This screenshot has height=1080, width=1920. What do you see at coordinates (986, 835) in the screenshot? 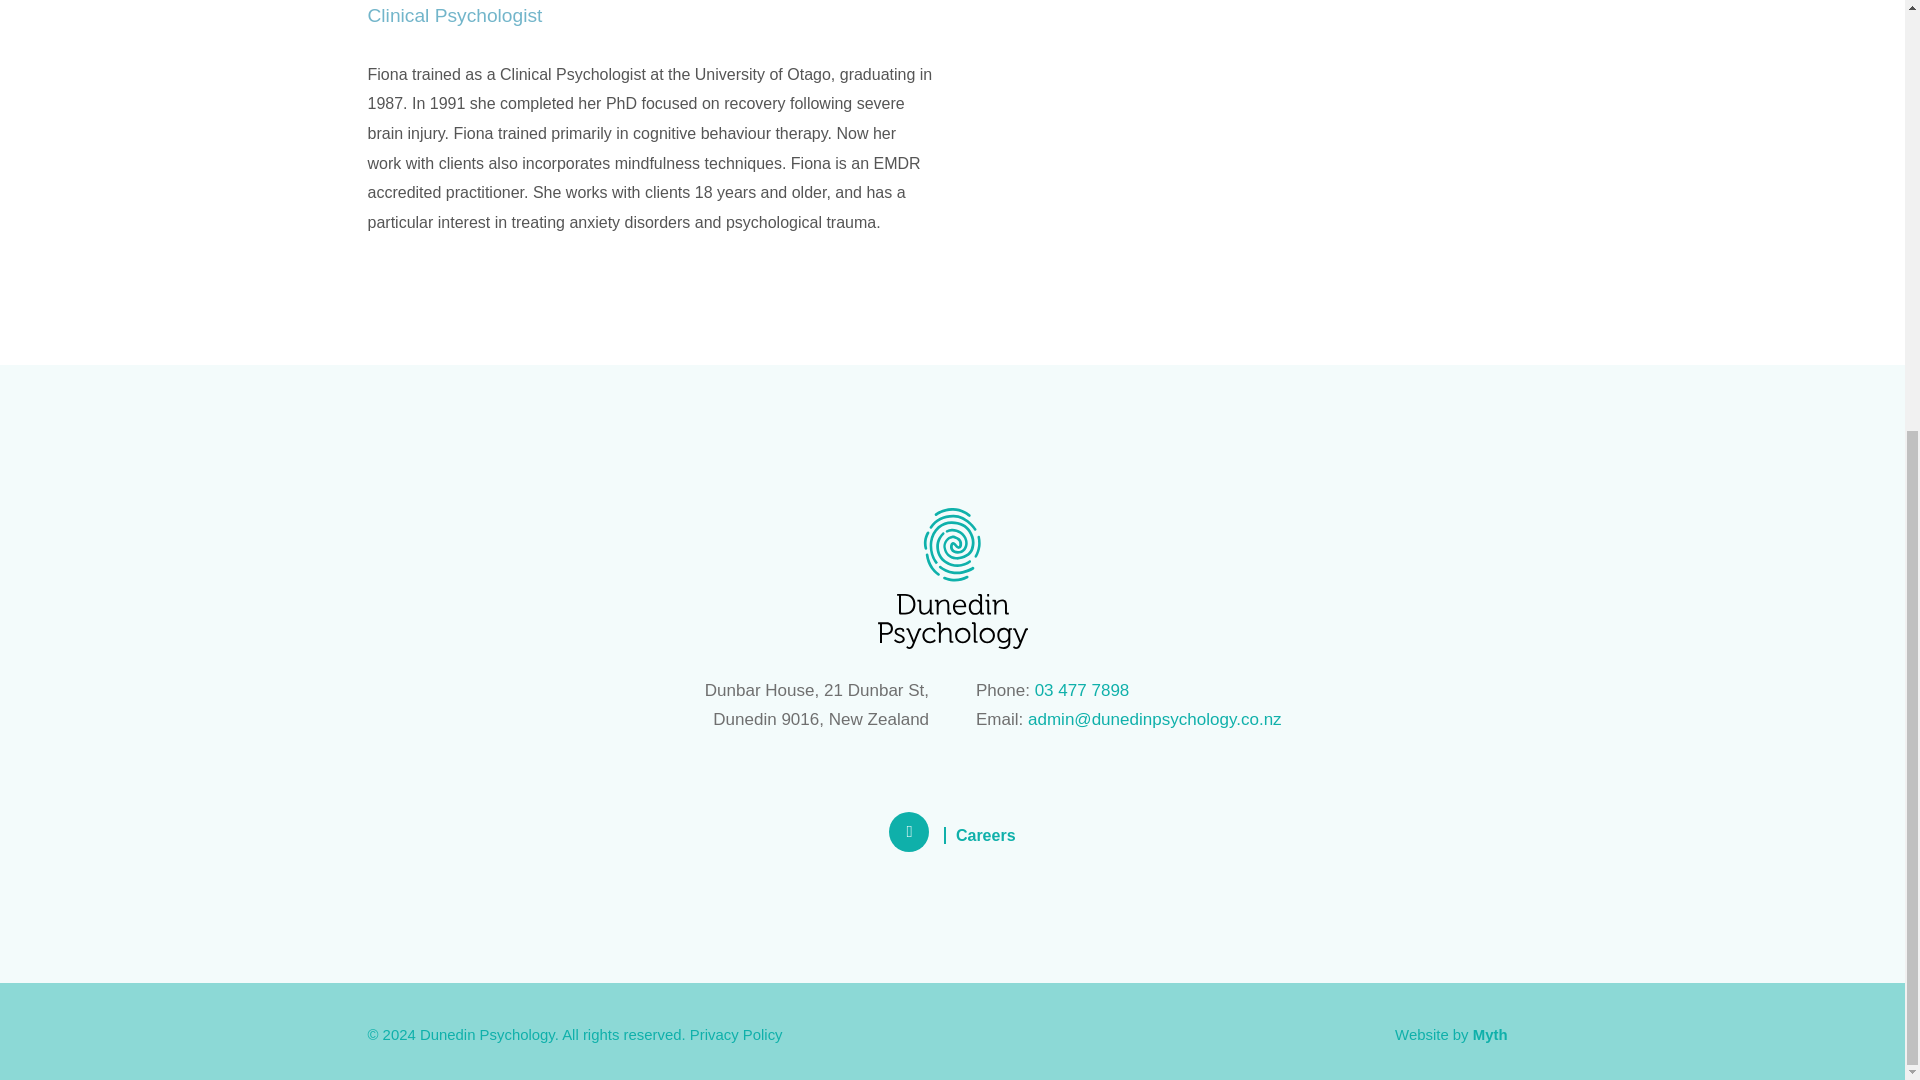
I see `Careers` at bounding box center [986, 835].